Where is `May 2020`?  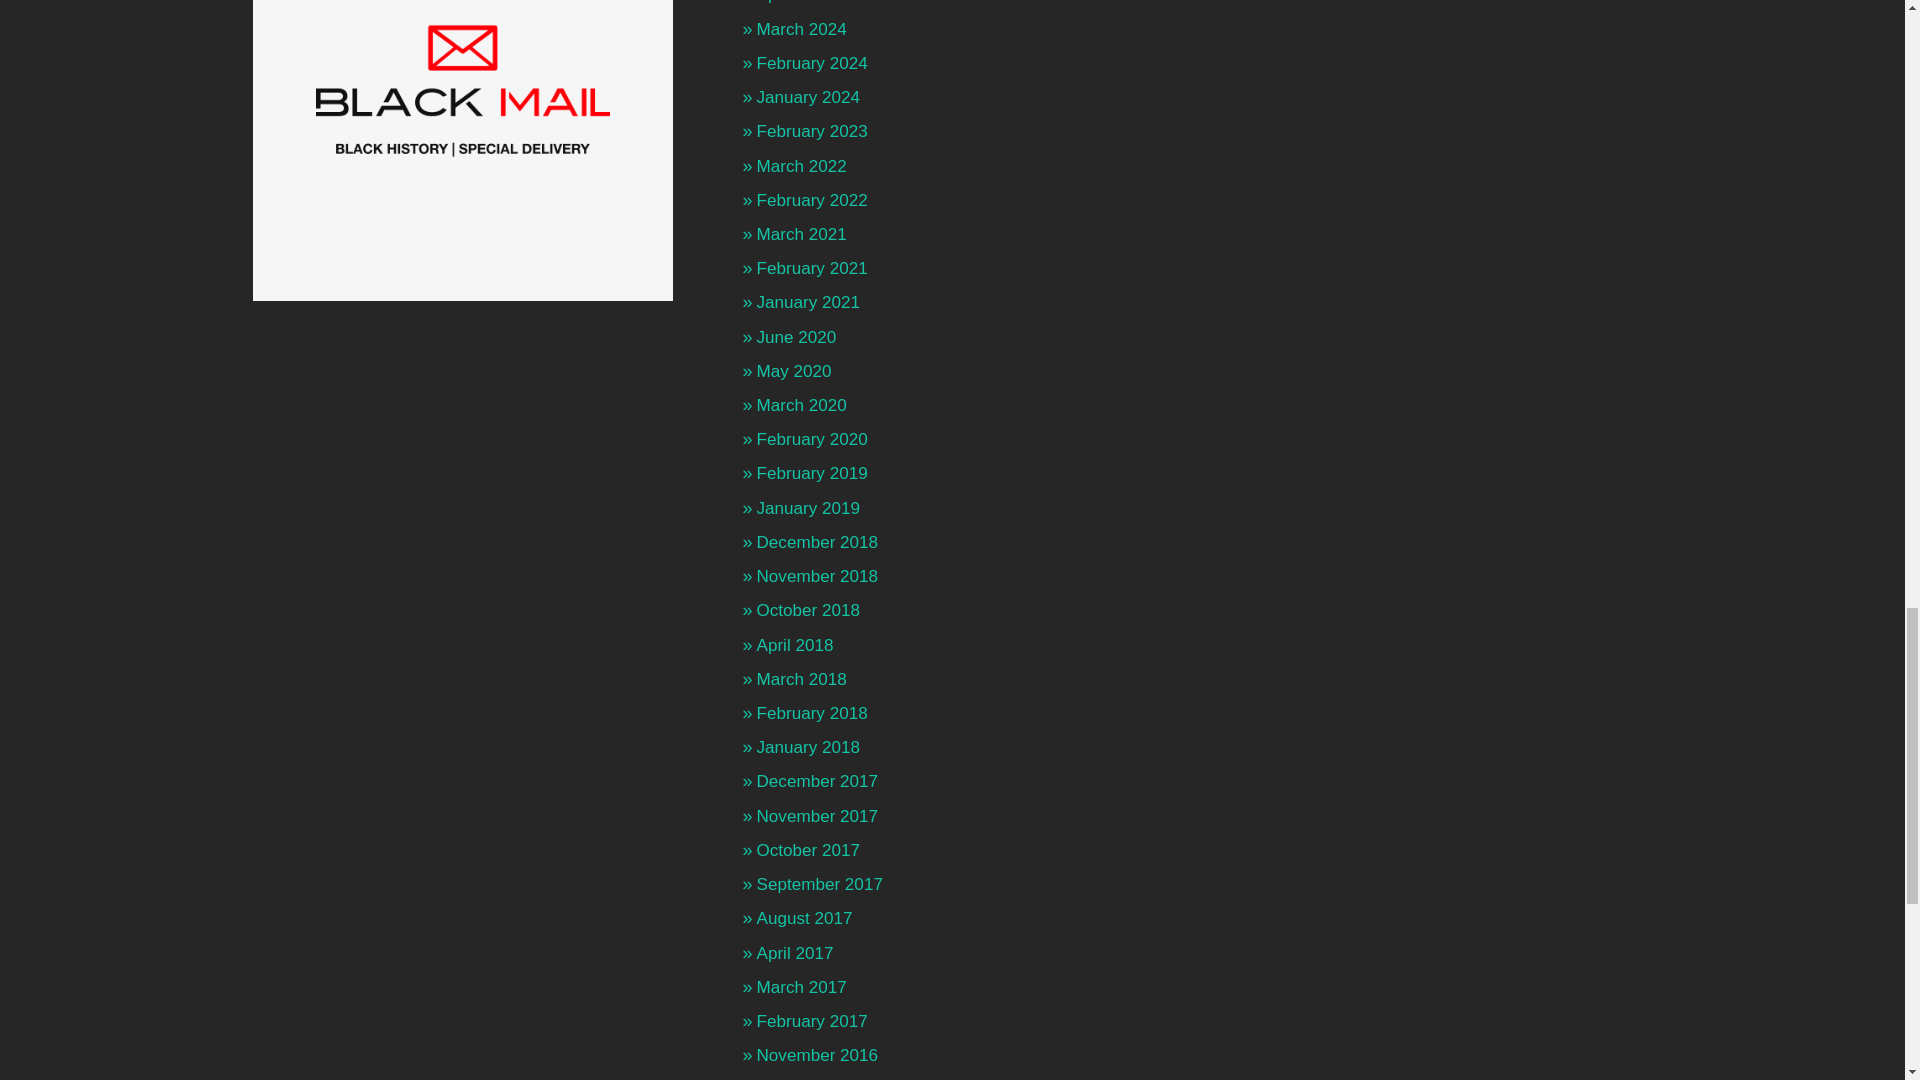 May 2020 is located at coordinates (794, 371).